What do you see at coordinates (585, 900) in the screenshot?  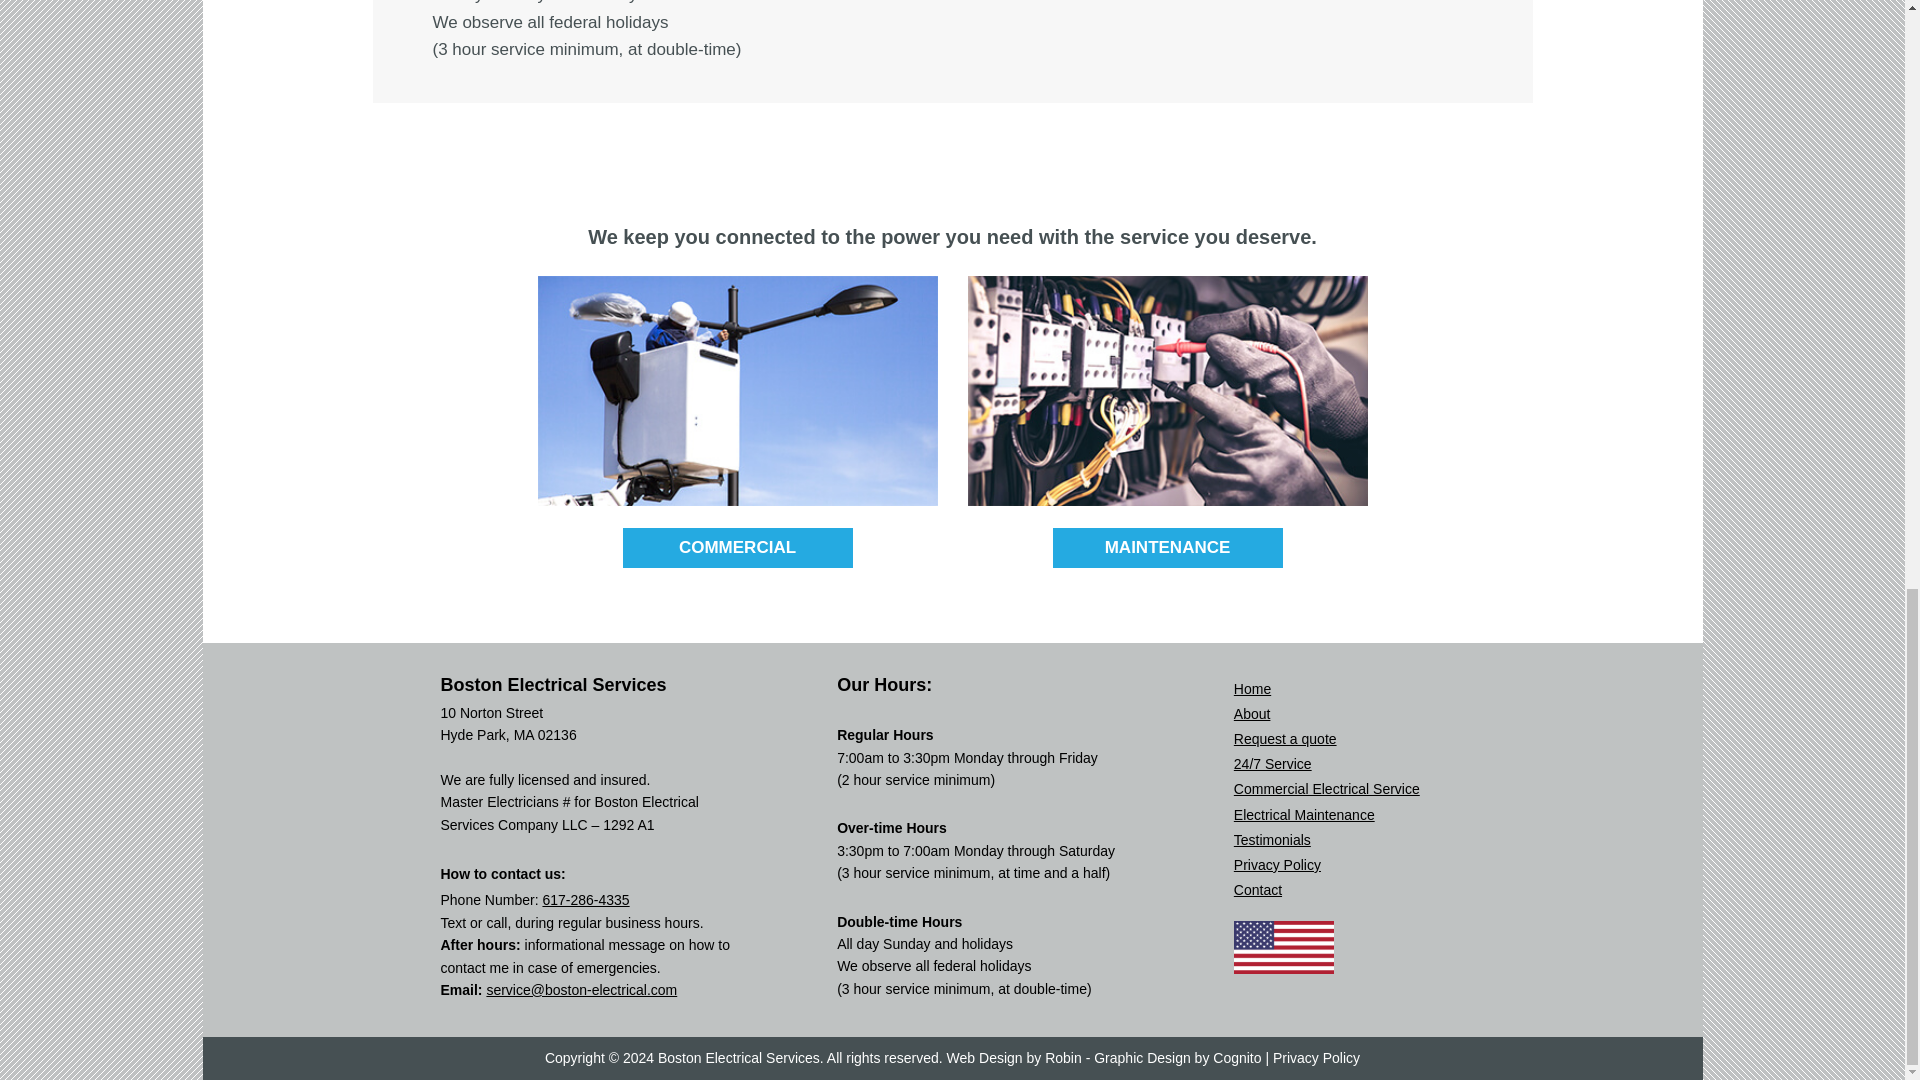 I see `617-286-4335` at bounding box center [585, 900].